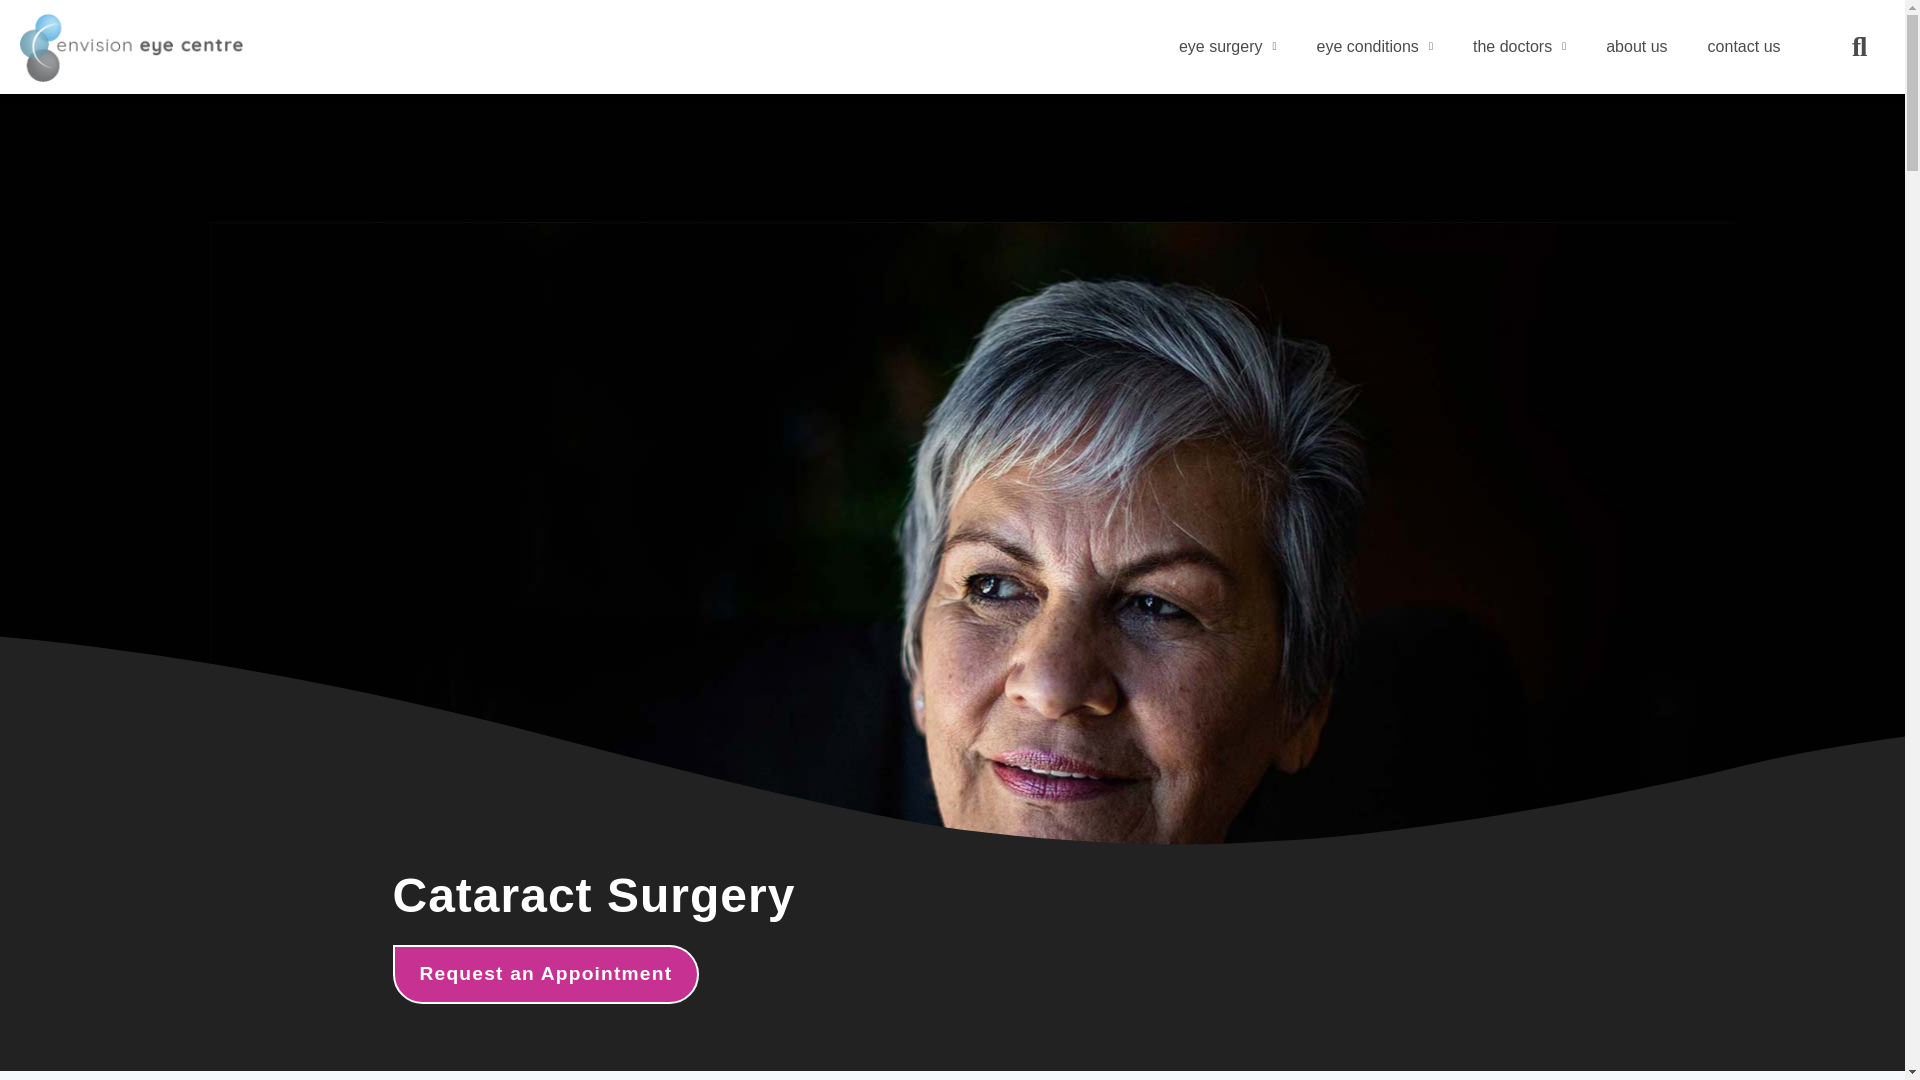 The width and height of the screenshot is (1920, 1080). What do you see at coordinates (1744, 46) in the screenshot?
I see `contact us` at bounding box center [1744, 46].